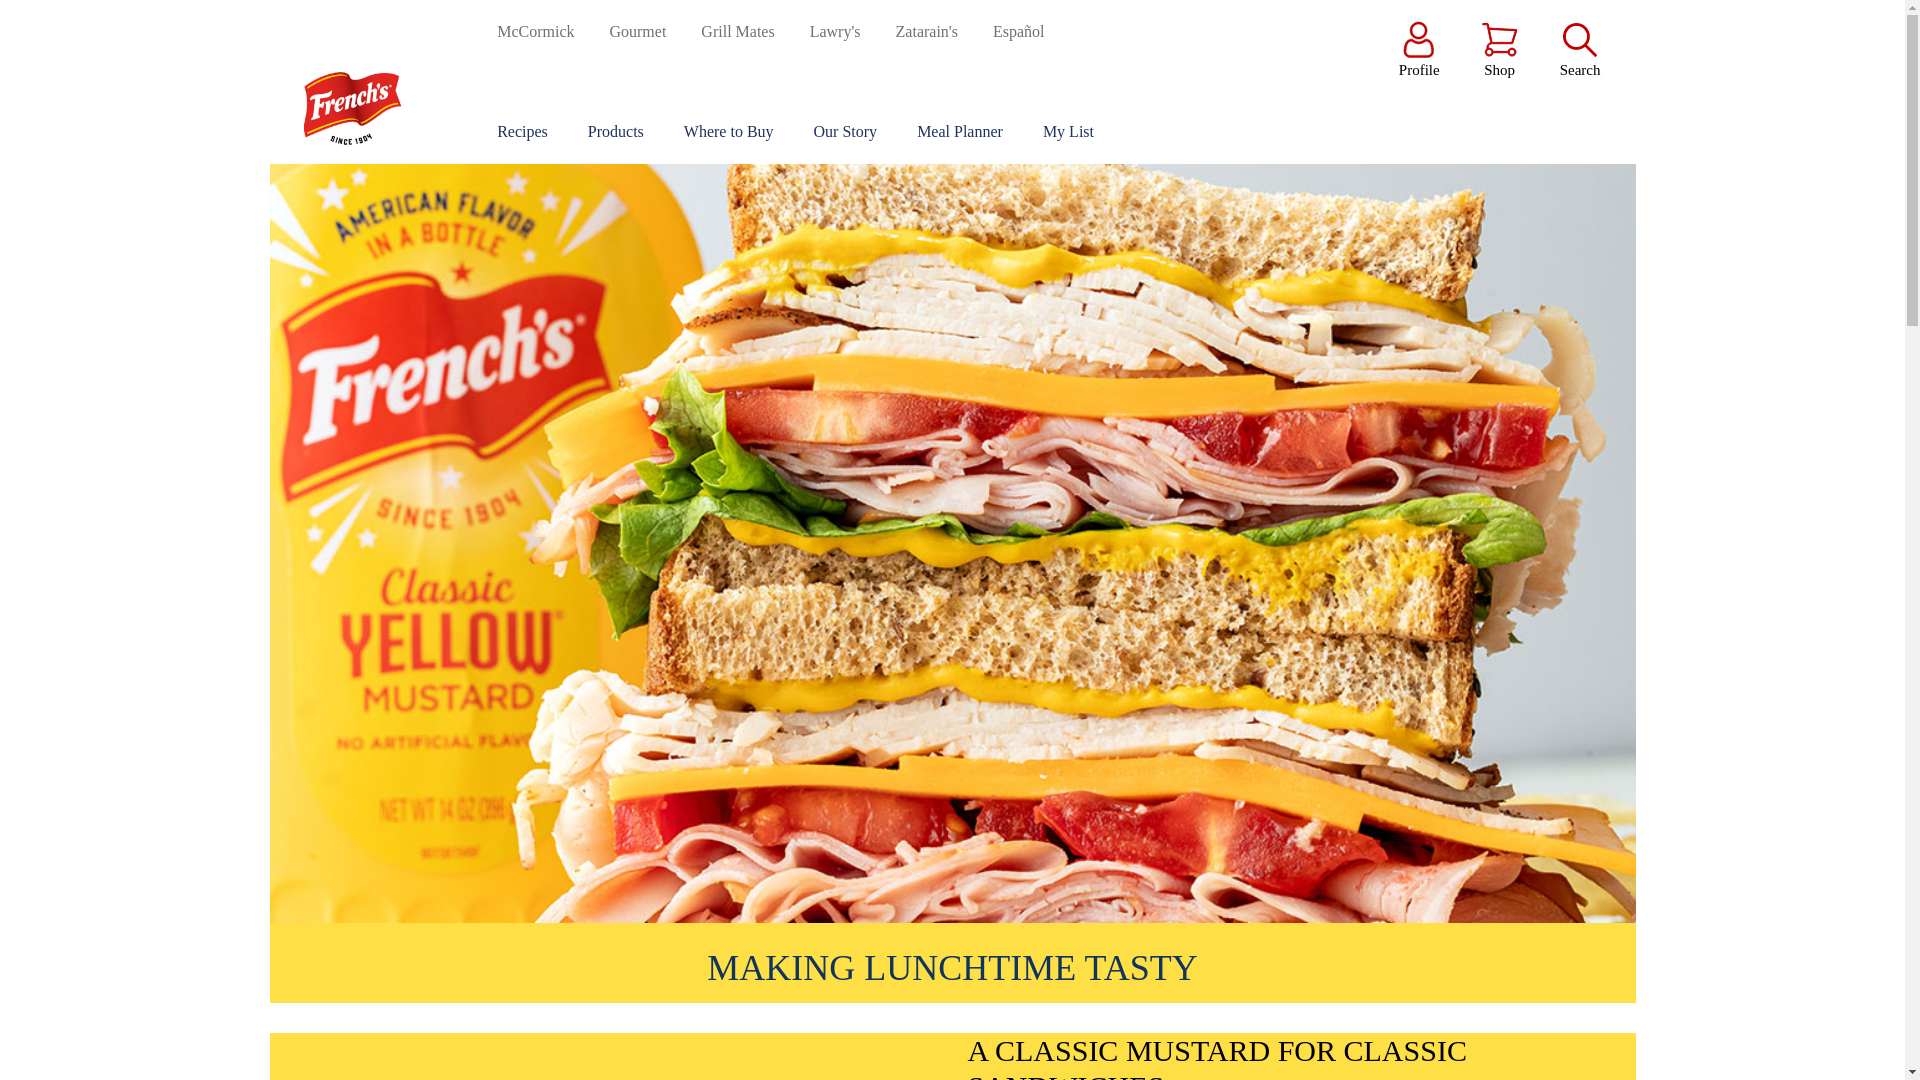 The image size is (1920, 1080). I want to click on Where to Buy, so click(728, 132).